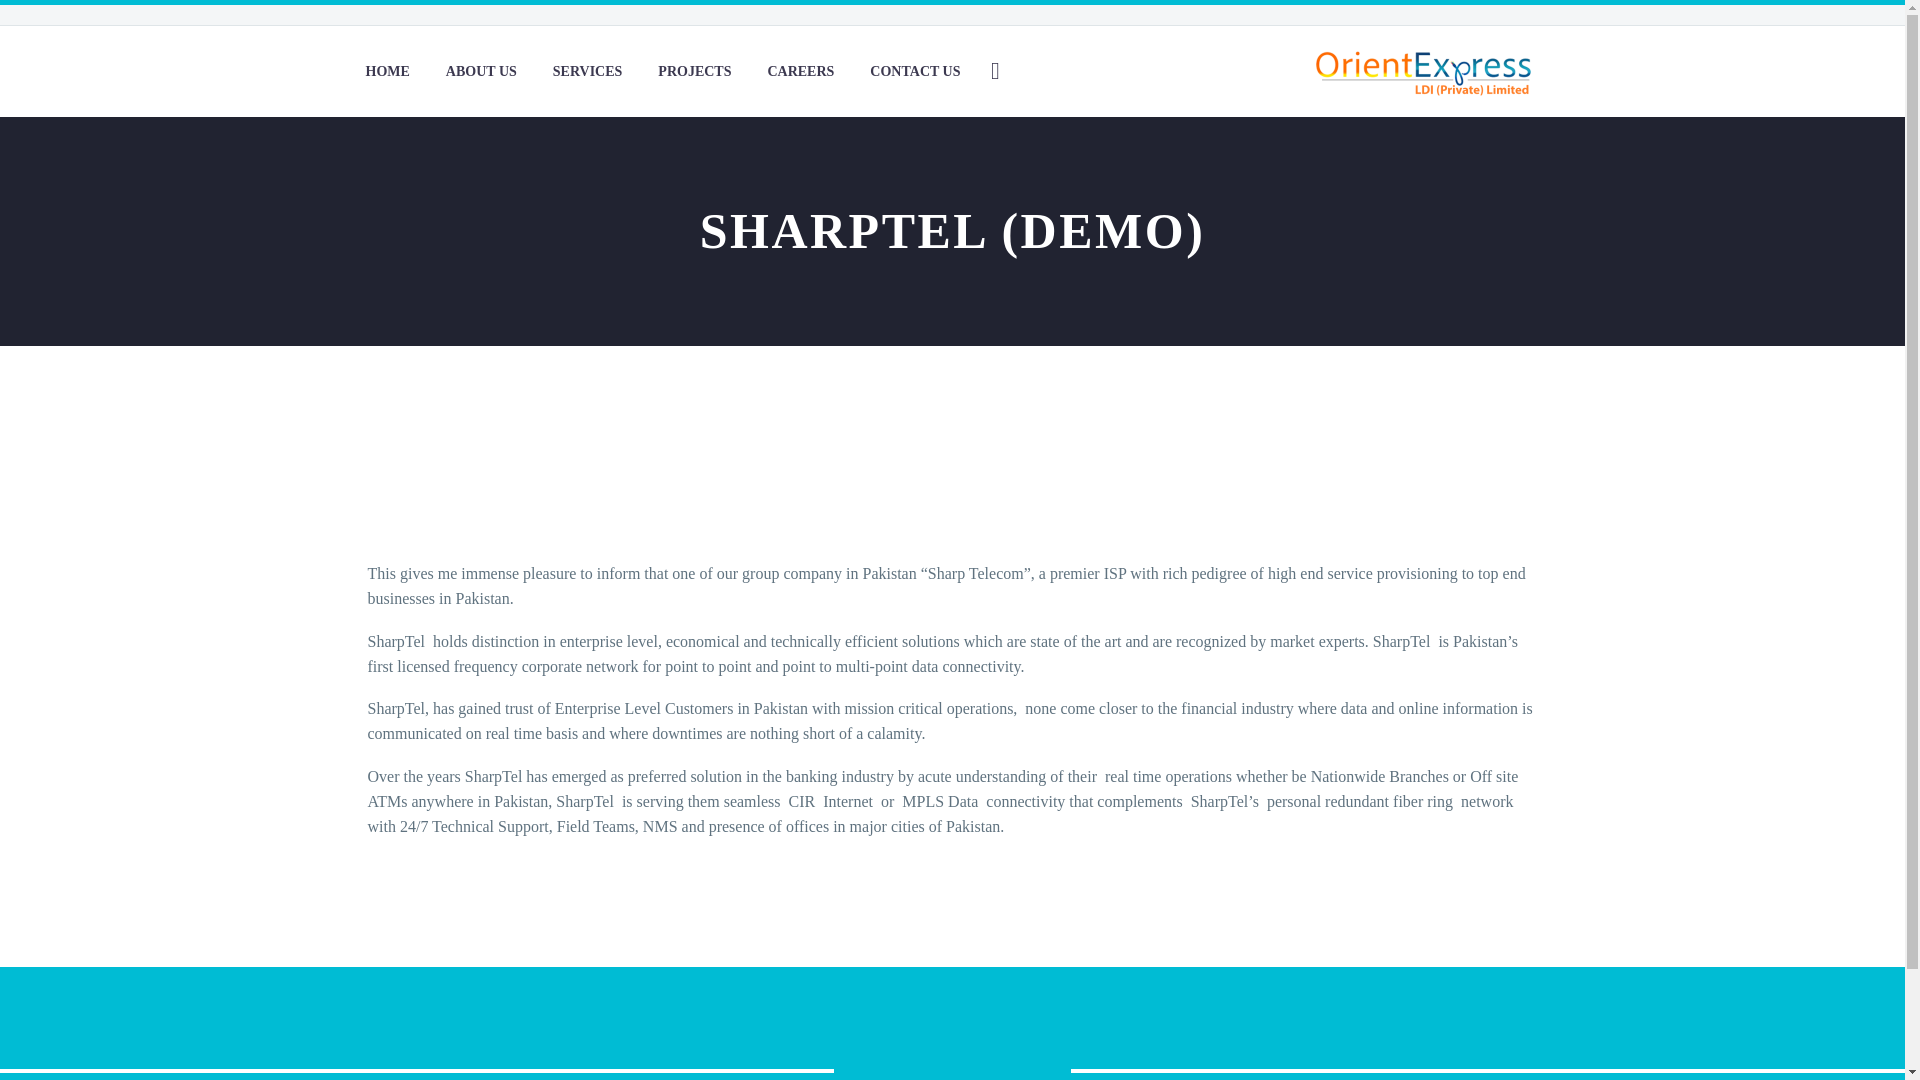 The width and height of the screenshot is (1920, 1080). Describe the element at coordinates (480, 72) in the screenshot. I see `ABOUT US` at that location.